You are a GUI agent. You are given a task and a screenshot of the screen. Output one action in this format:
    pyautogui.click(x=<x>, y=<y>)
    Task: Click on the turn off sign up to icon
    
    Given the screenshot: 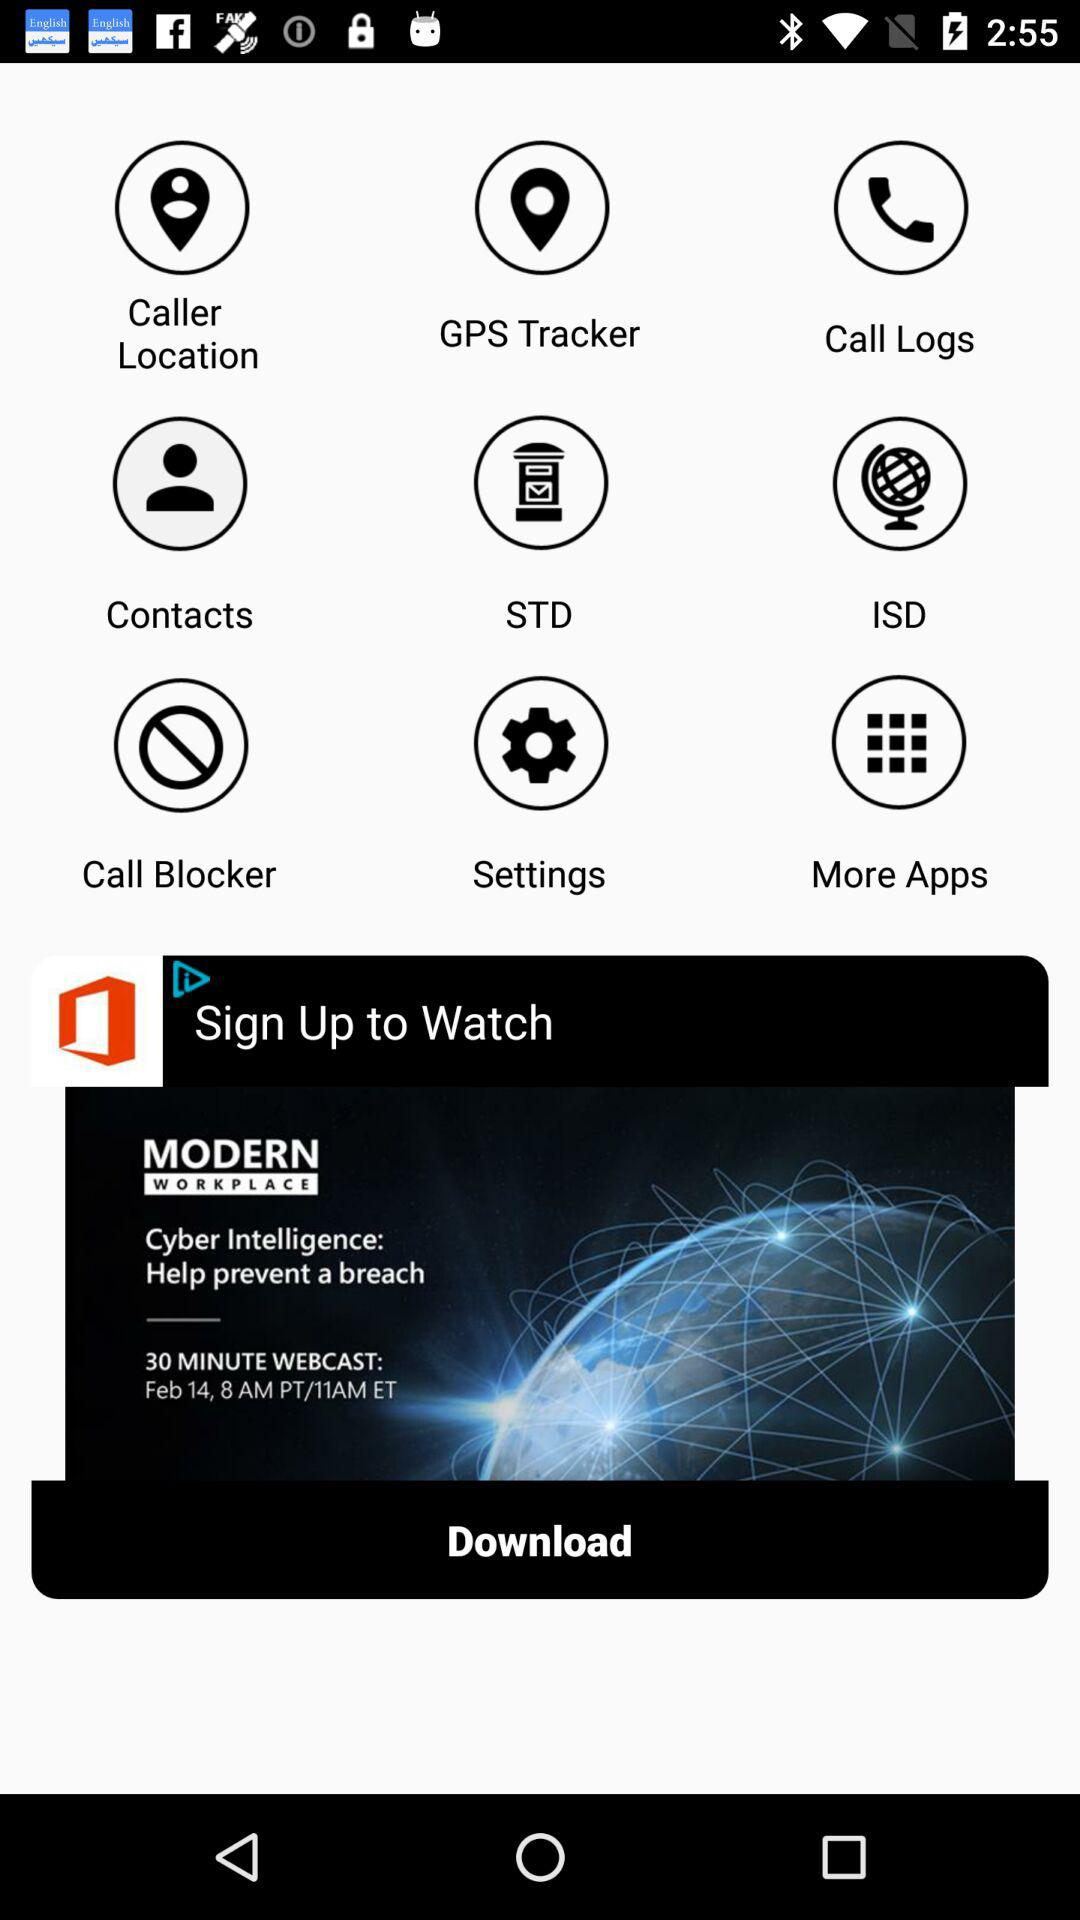 What is the action you would take?
    pyautogui.click(x=621, y=1020)
    